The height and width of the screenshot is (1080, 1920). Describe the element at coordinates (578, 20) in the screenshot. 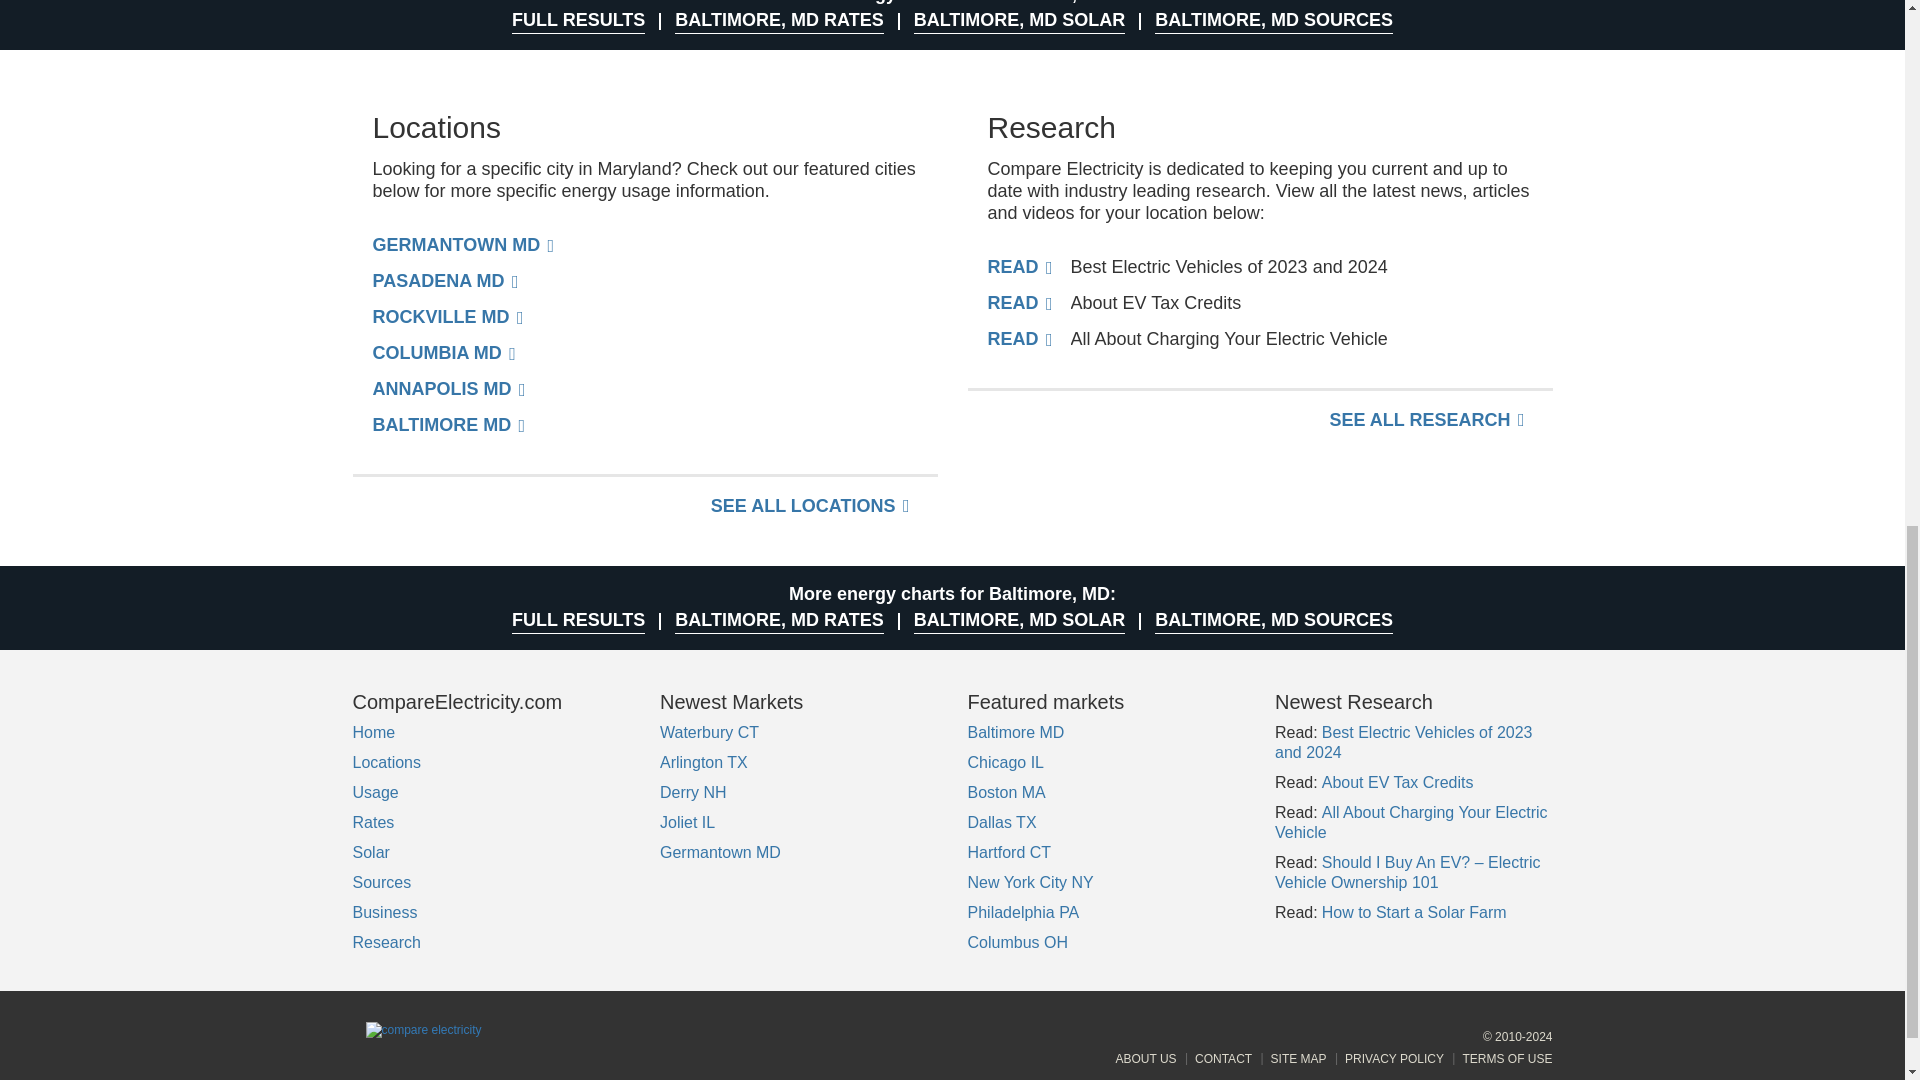

I see `FULL RESULTS` at that location.